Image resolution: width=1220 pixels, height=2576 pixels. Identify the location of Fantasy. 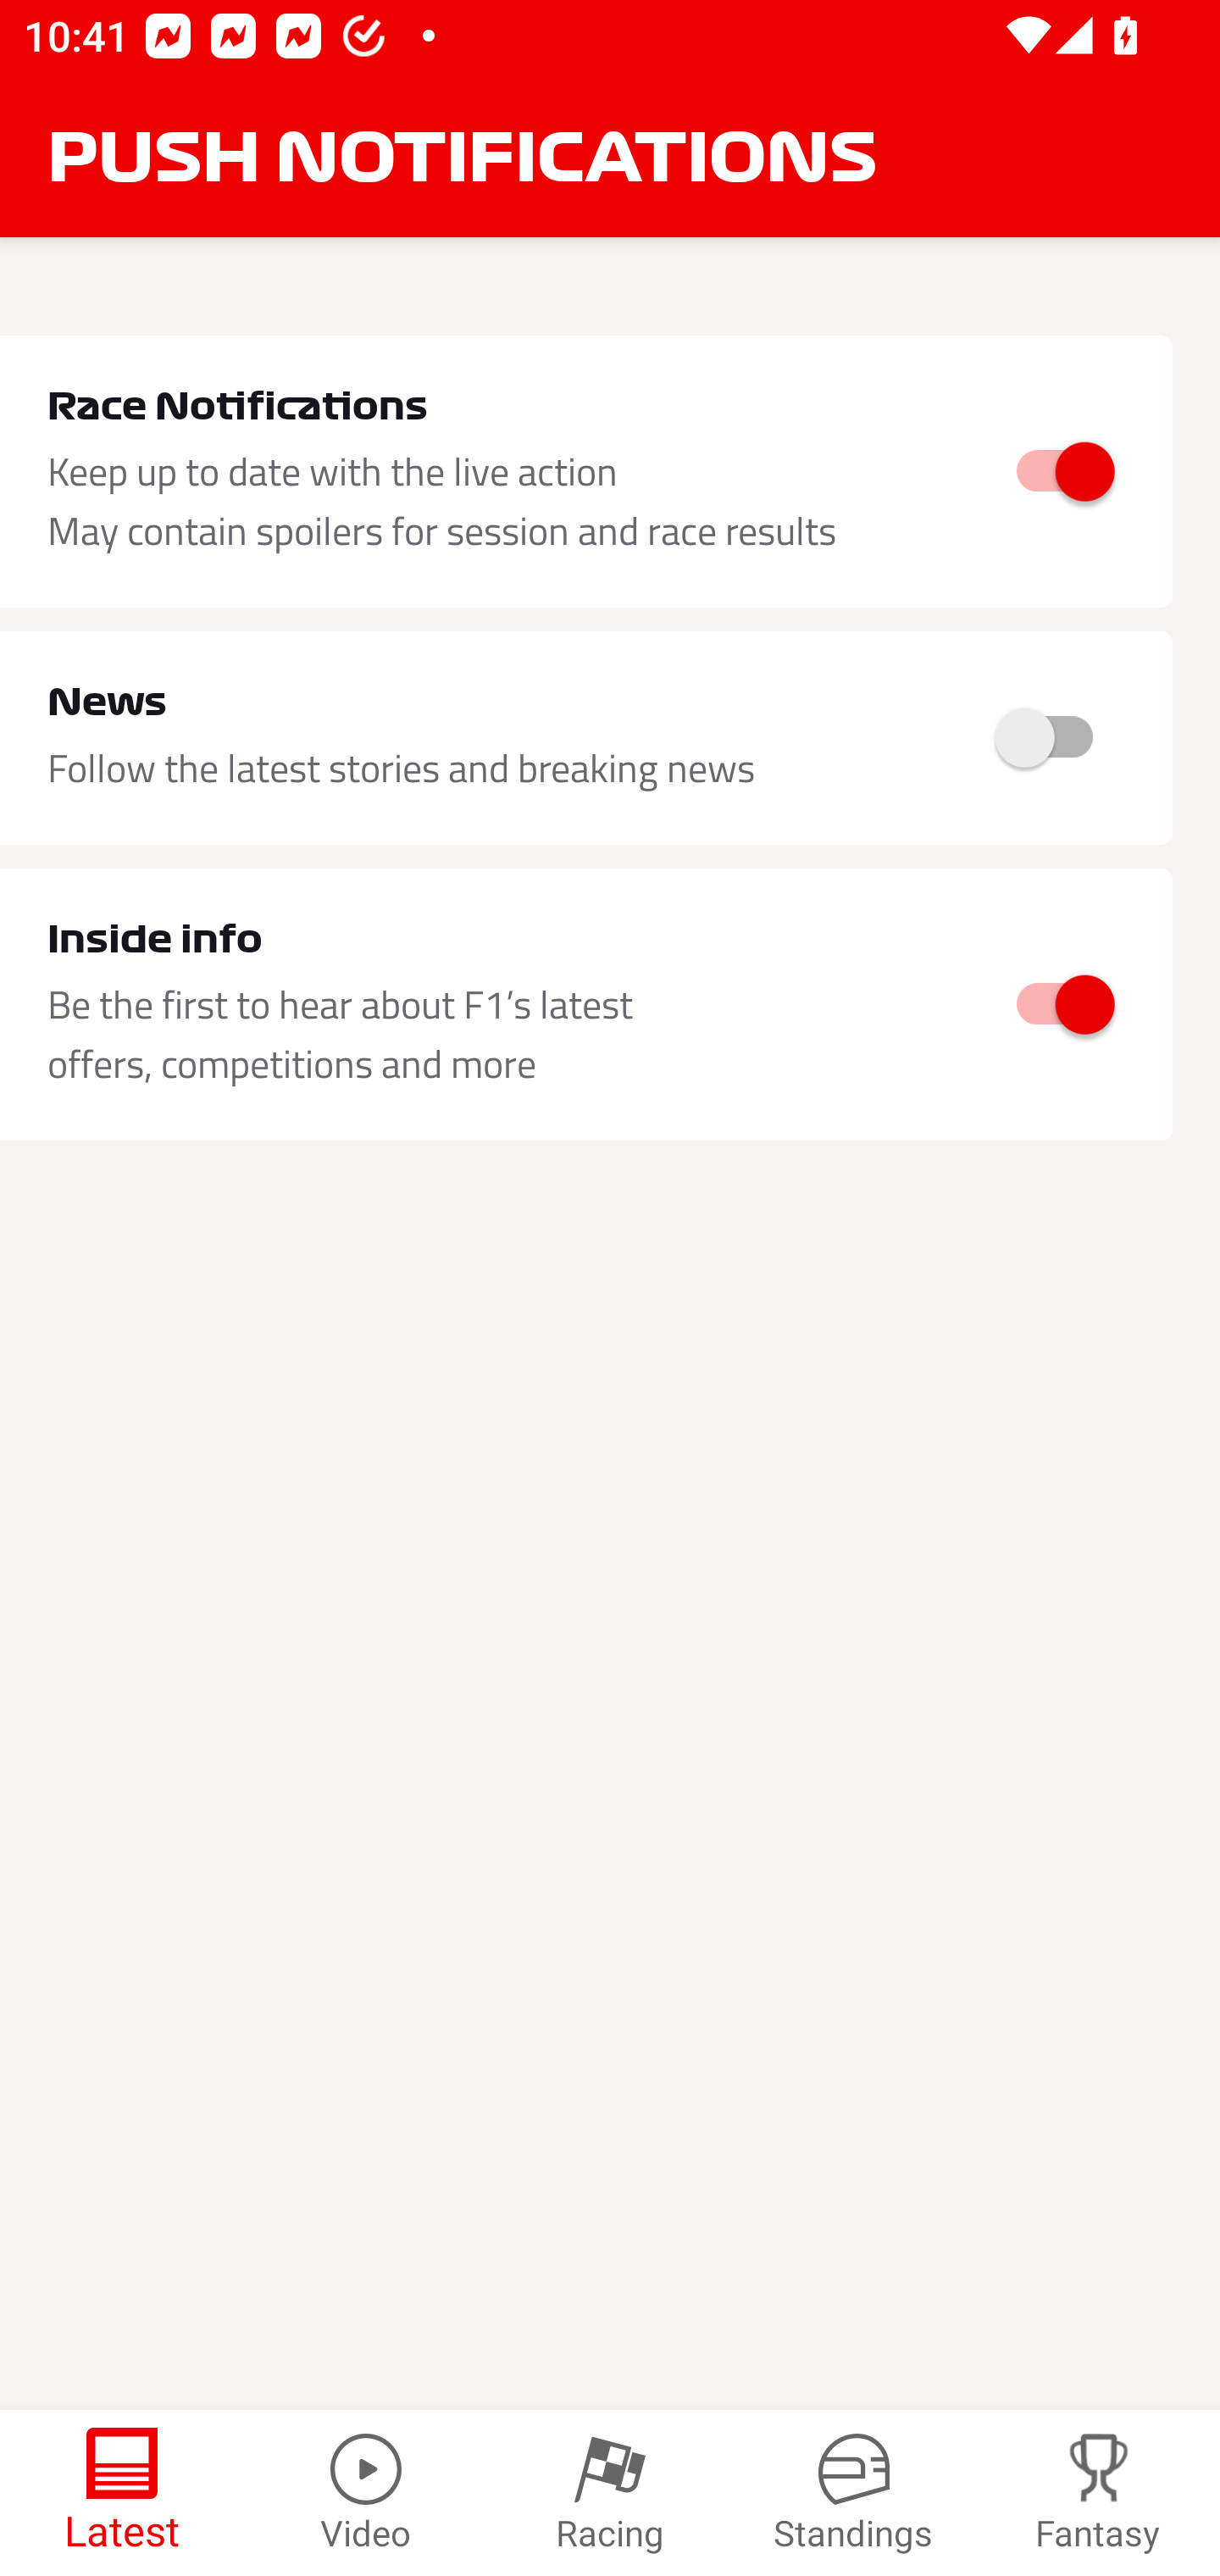
(1098, 2493).